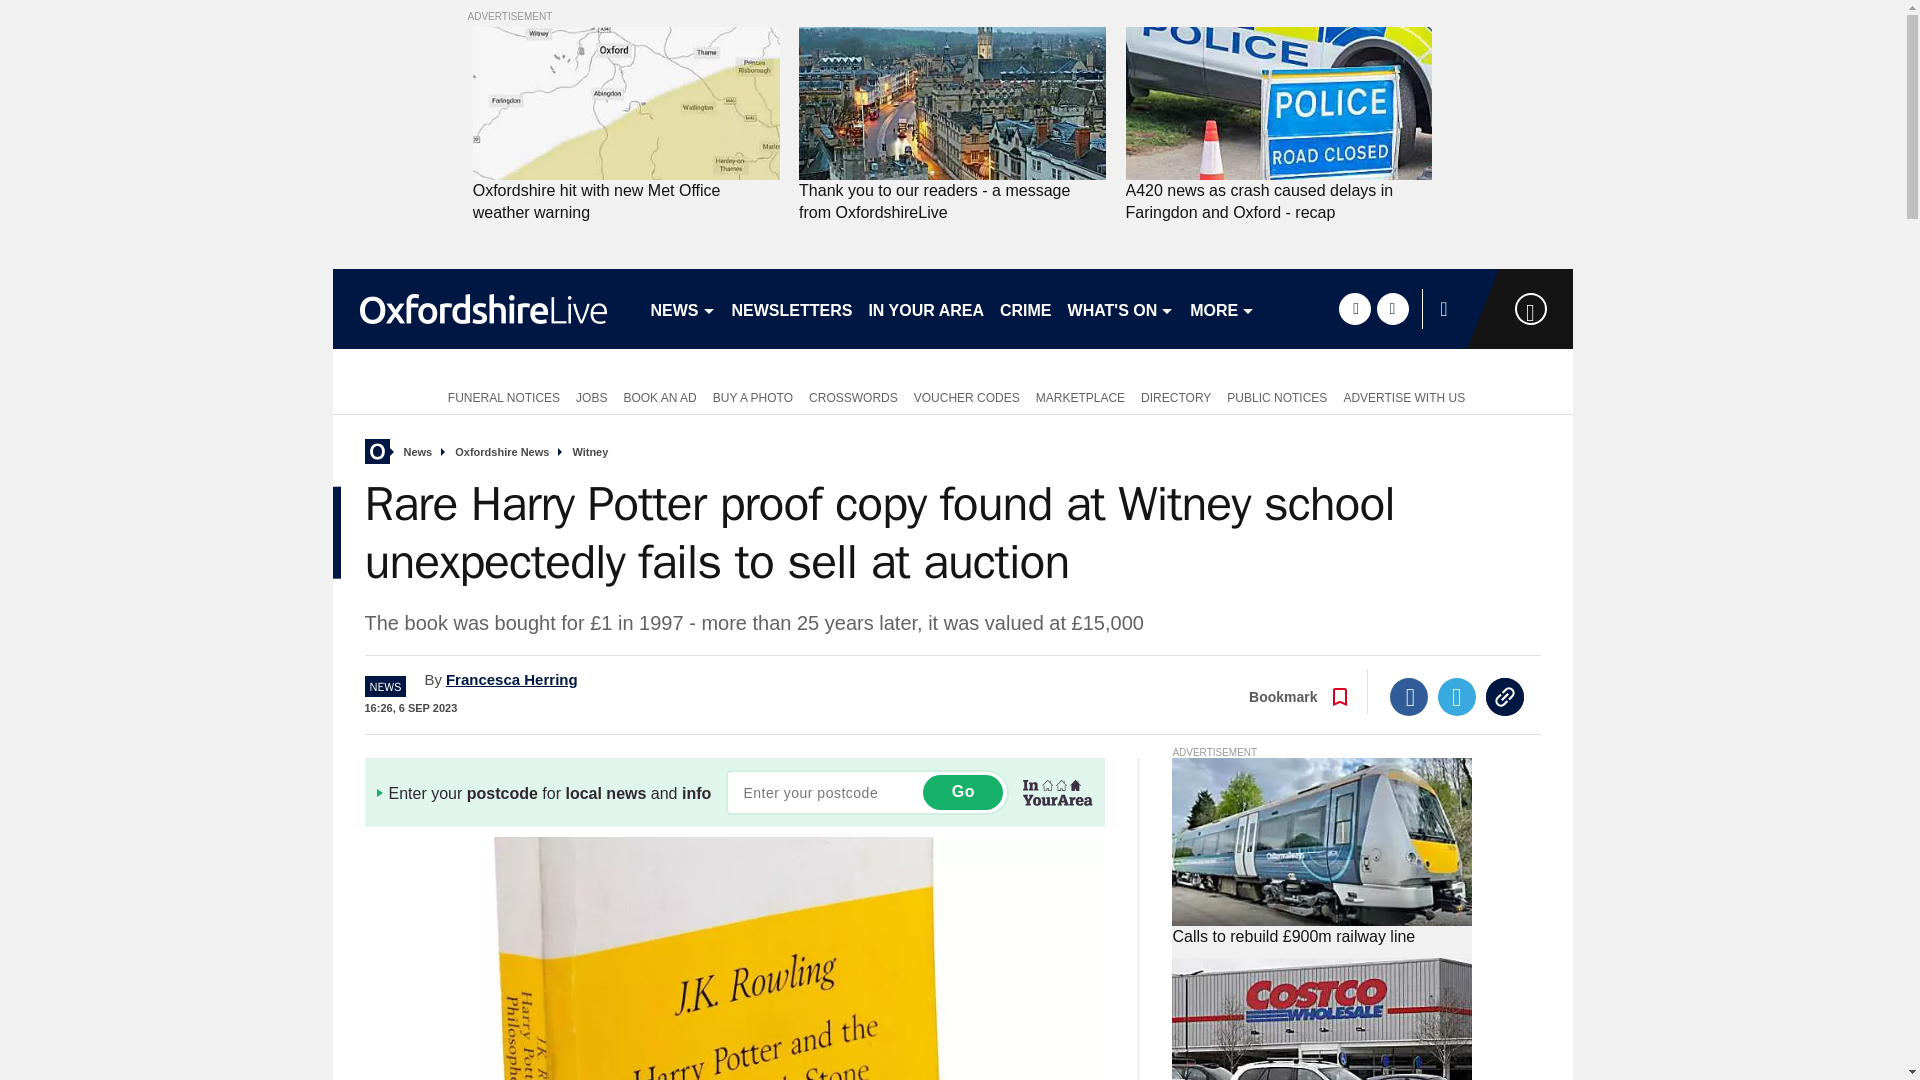 This screenshot has width=1920, height=1080. Describe the element at coordinates (1080, 396) in the screenshot. I see `MARKETPLACE` at that location.